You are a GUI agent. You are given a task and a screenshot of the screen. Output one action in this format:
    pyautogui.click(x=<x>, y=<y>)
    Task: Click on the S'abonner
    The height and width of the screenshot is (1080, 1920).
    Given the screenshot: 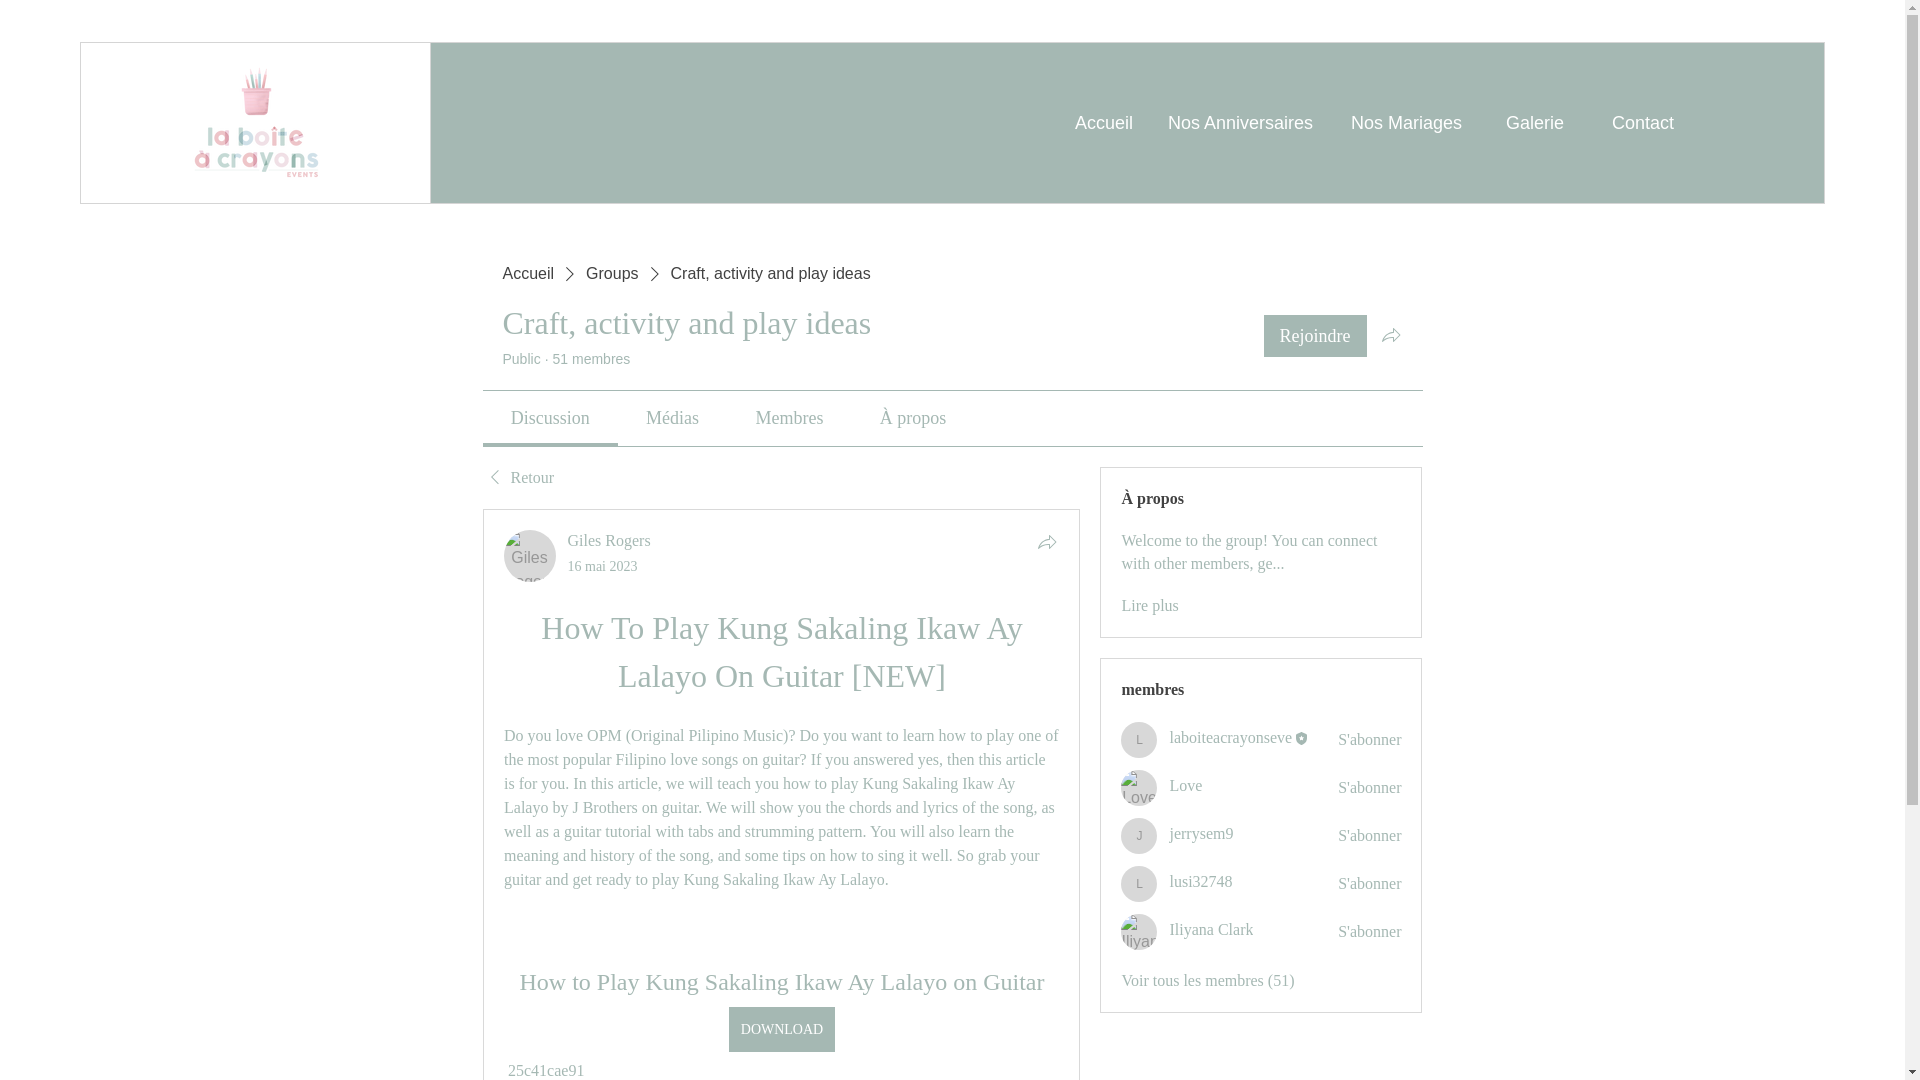 What is the action you would take?
    pyautogui.click(x=1370, y=932)
    